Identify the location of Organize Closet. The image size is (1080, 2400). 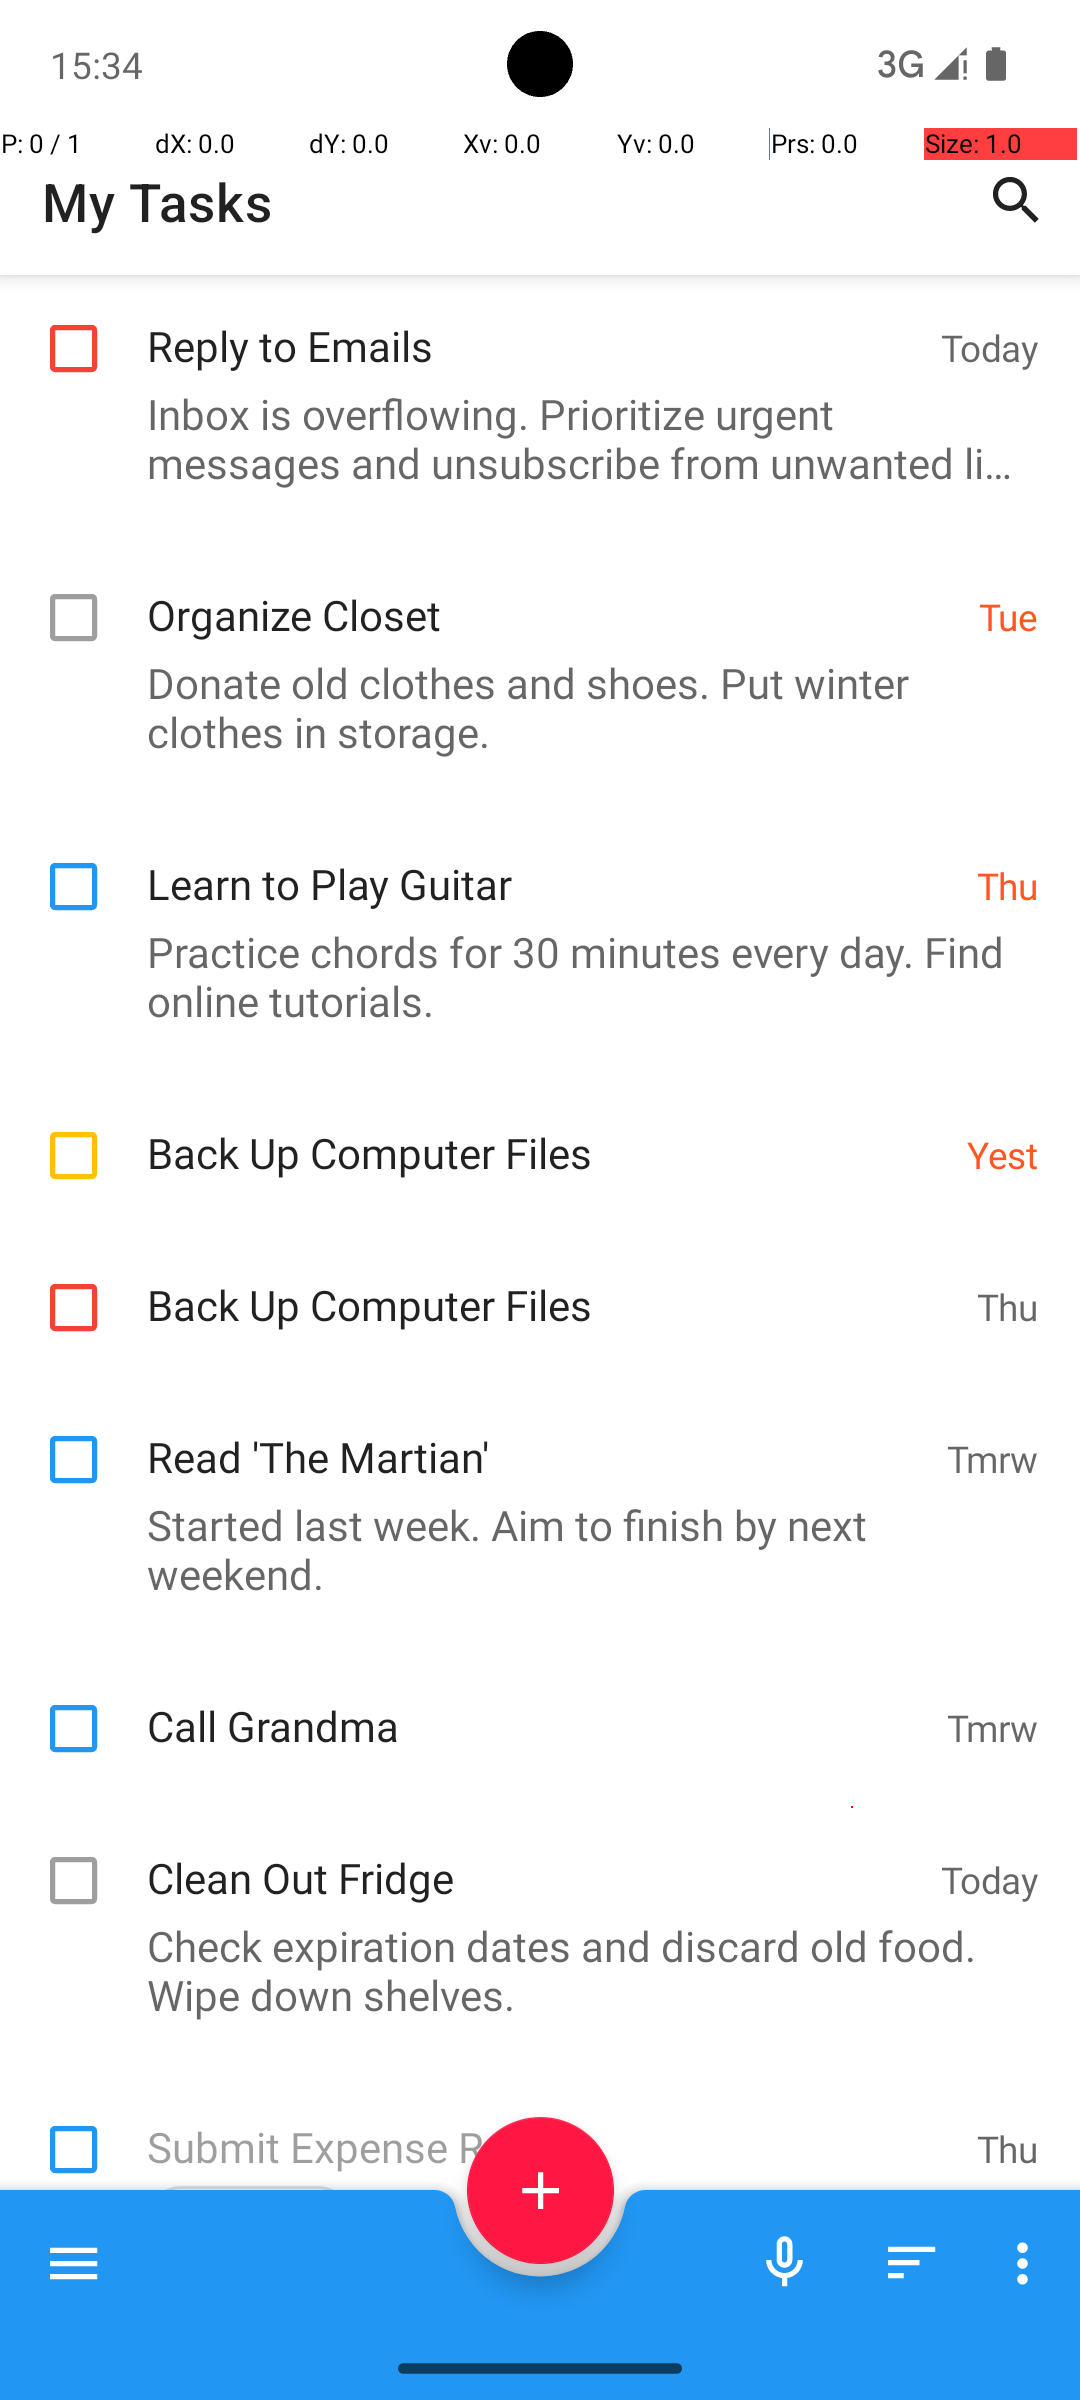
(552, 594).